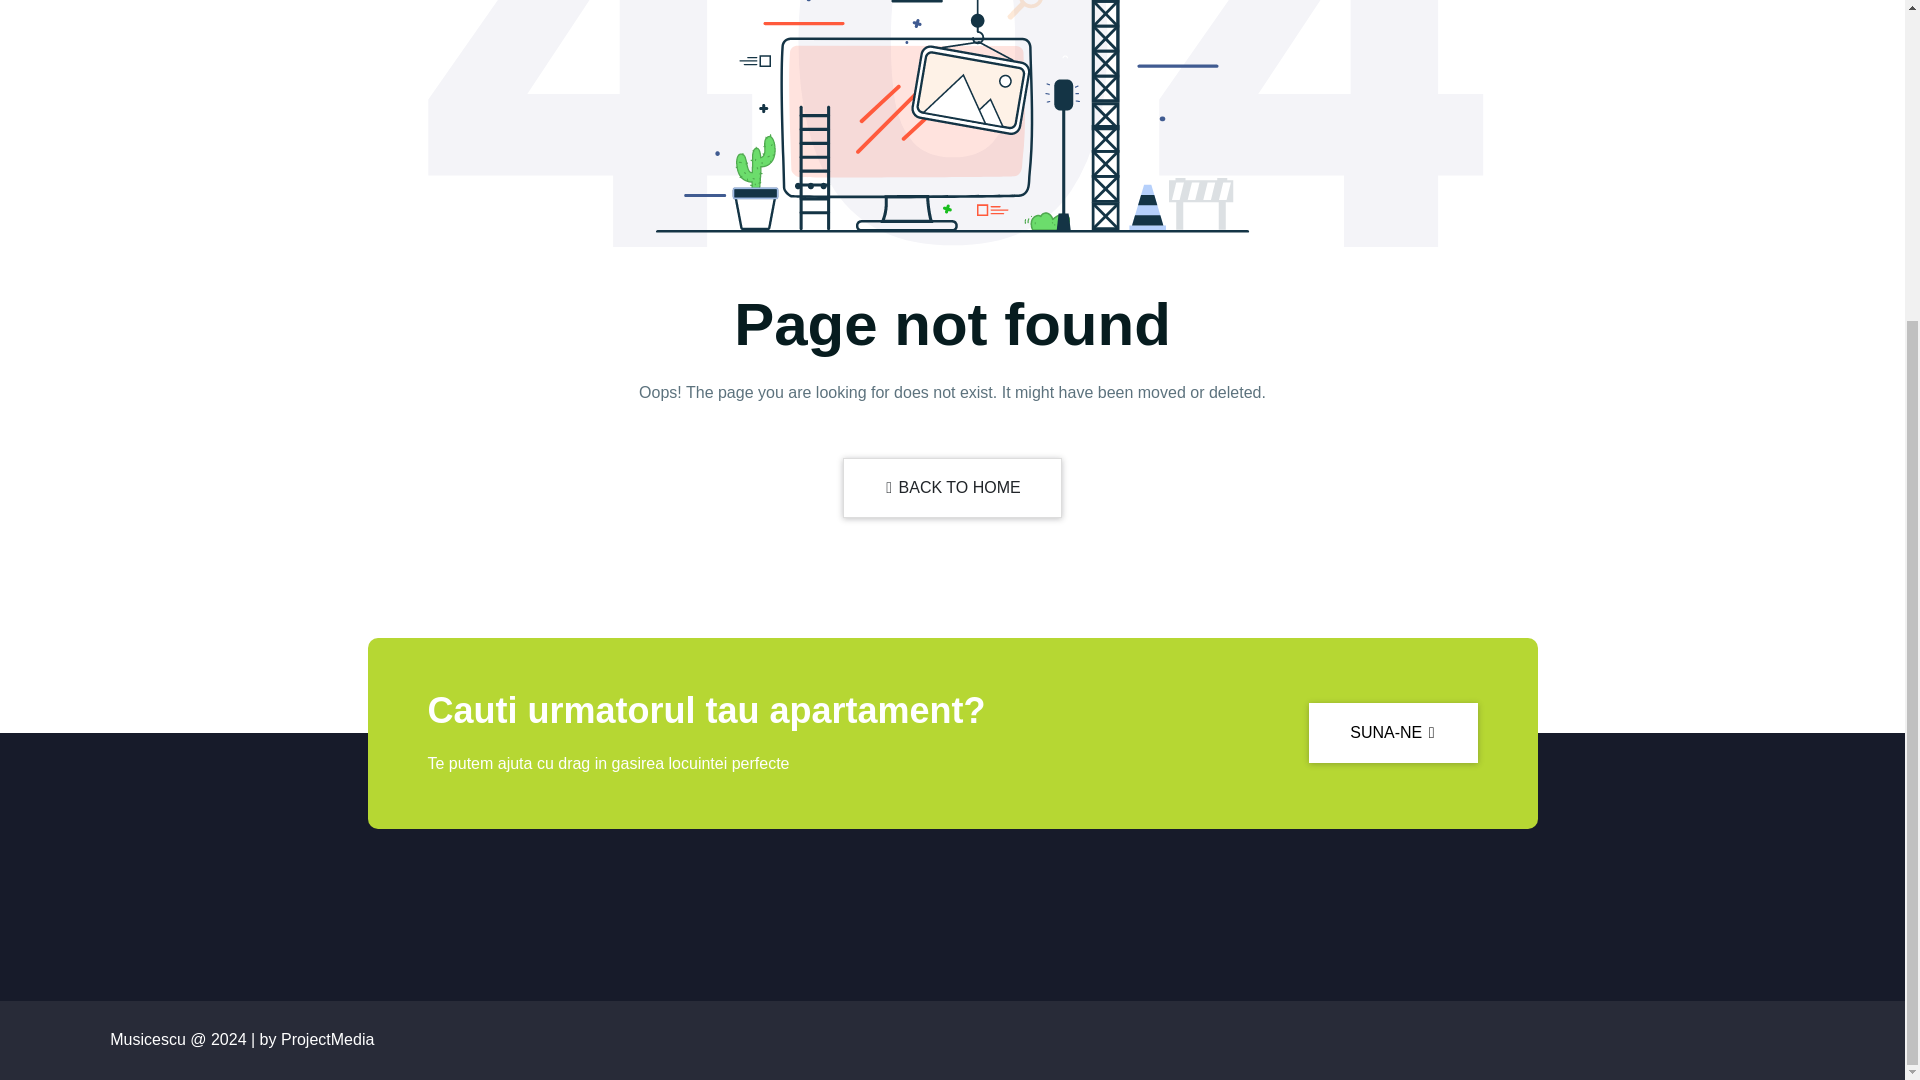 This screenshot has width=1920, height=1080. I want to click on ProjectMedia, so click(327, 1039).